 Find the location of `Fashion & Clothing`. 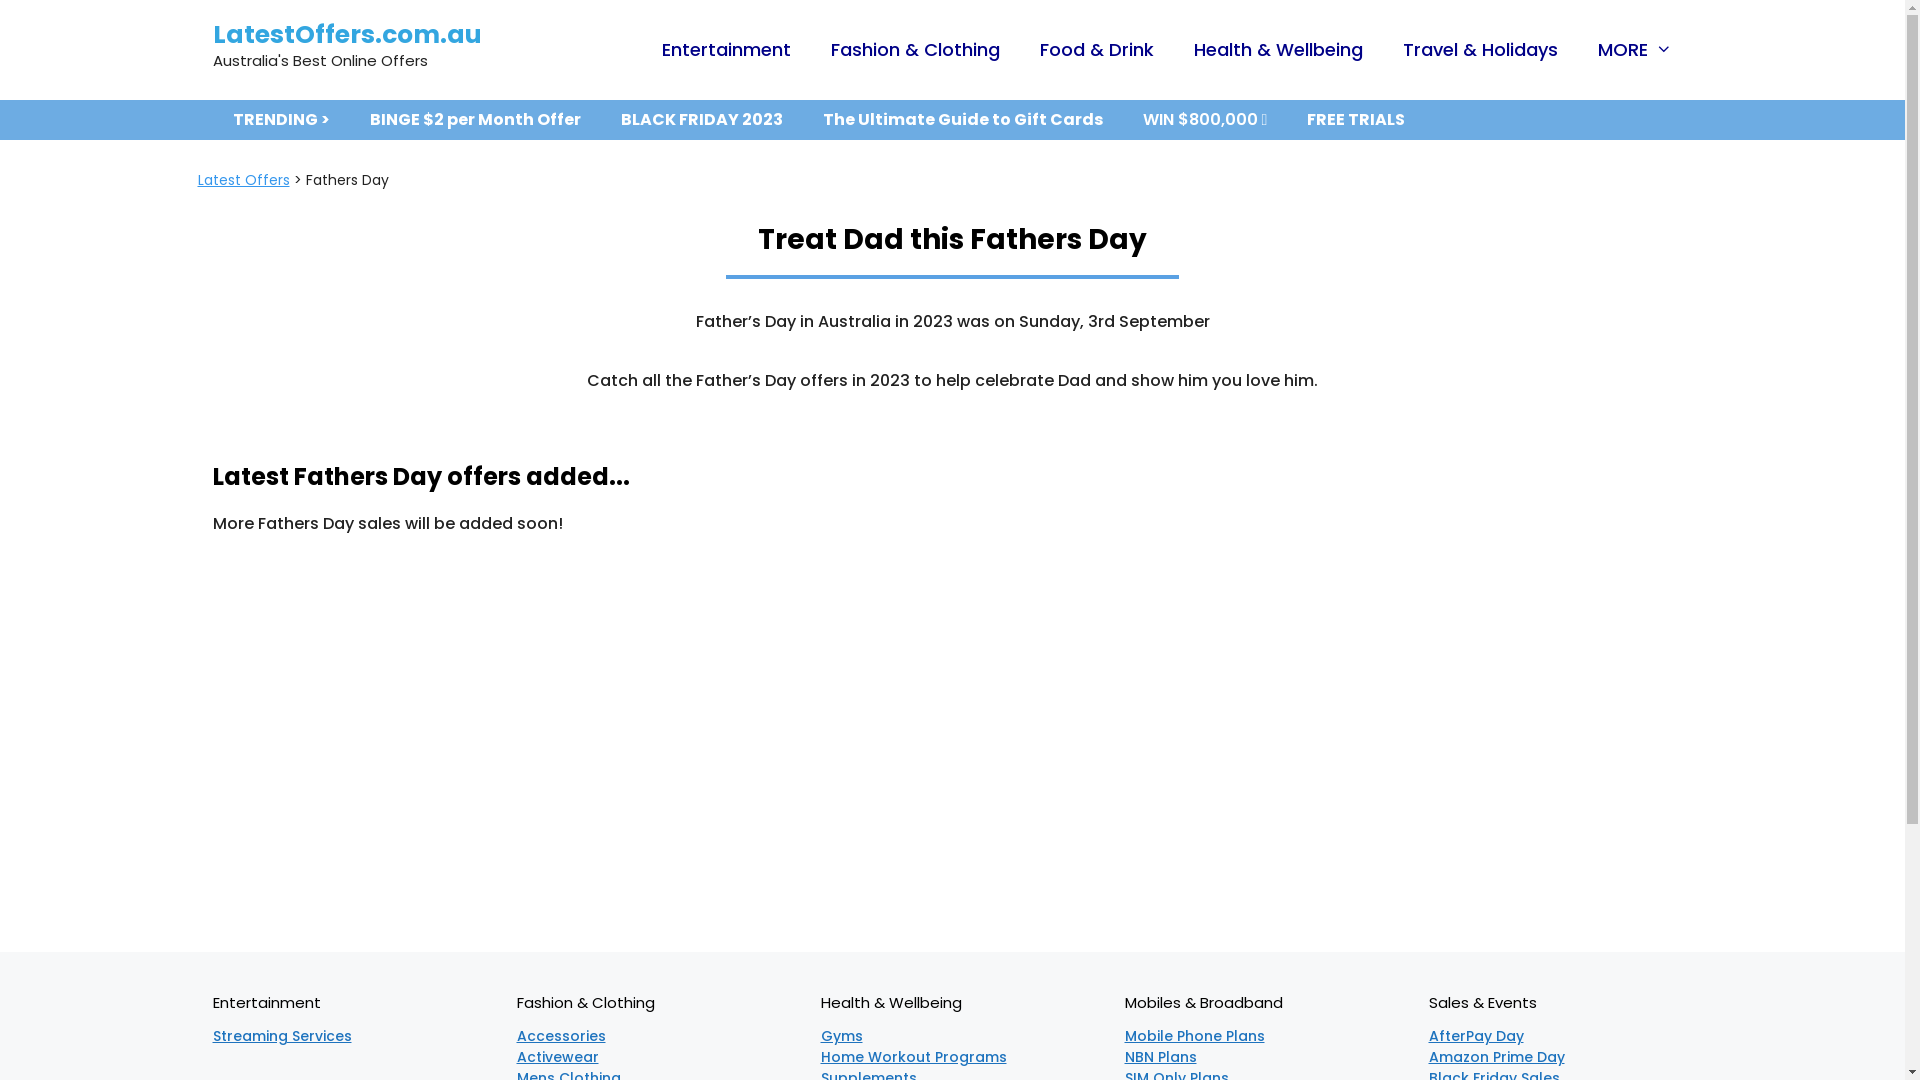

Fashion & Clothing is located at coordinates (916, 50).